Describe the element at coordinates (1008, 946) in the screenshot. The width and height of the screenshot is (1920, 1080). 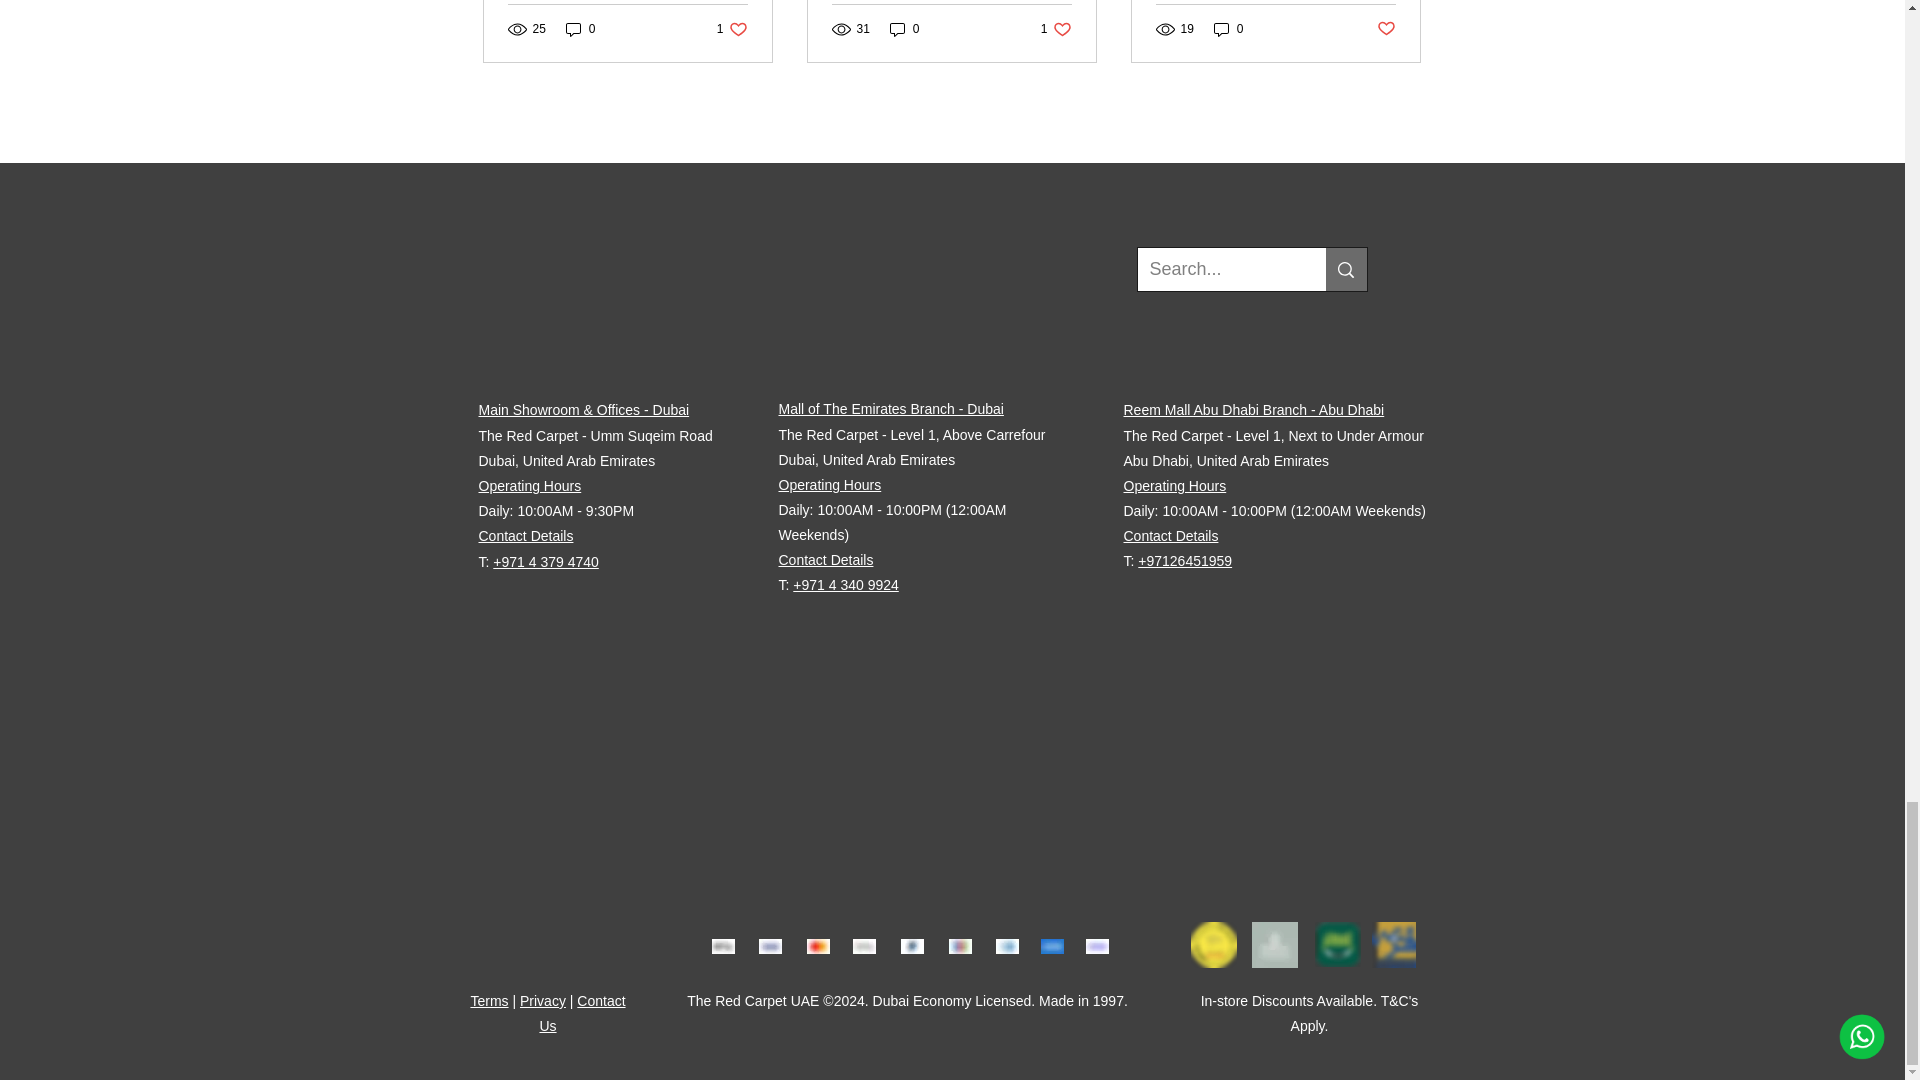
I see `Client 17` at that location.